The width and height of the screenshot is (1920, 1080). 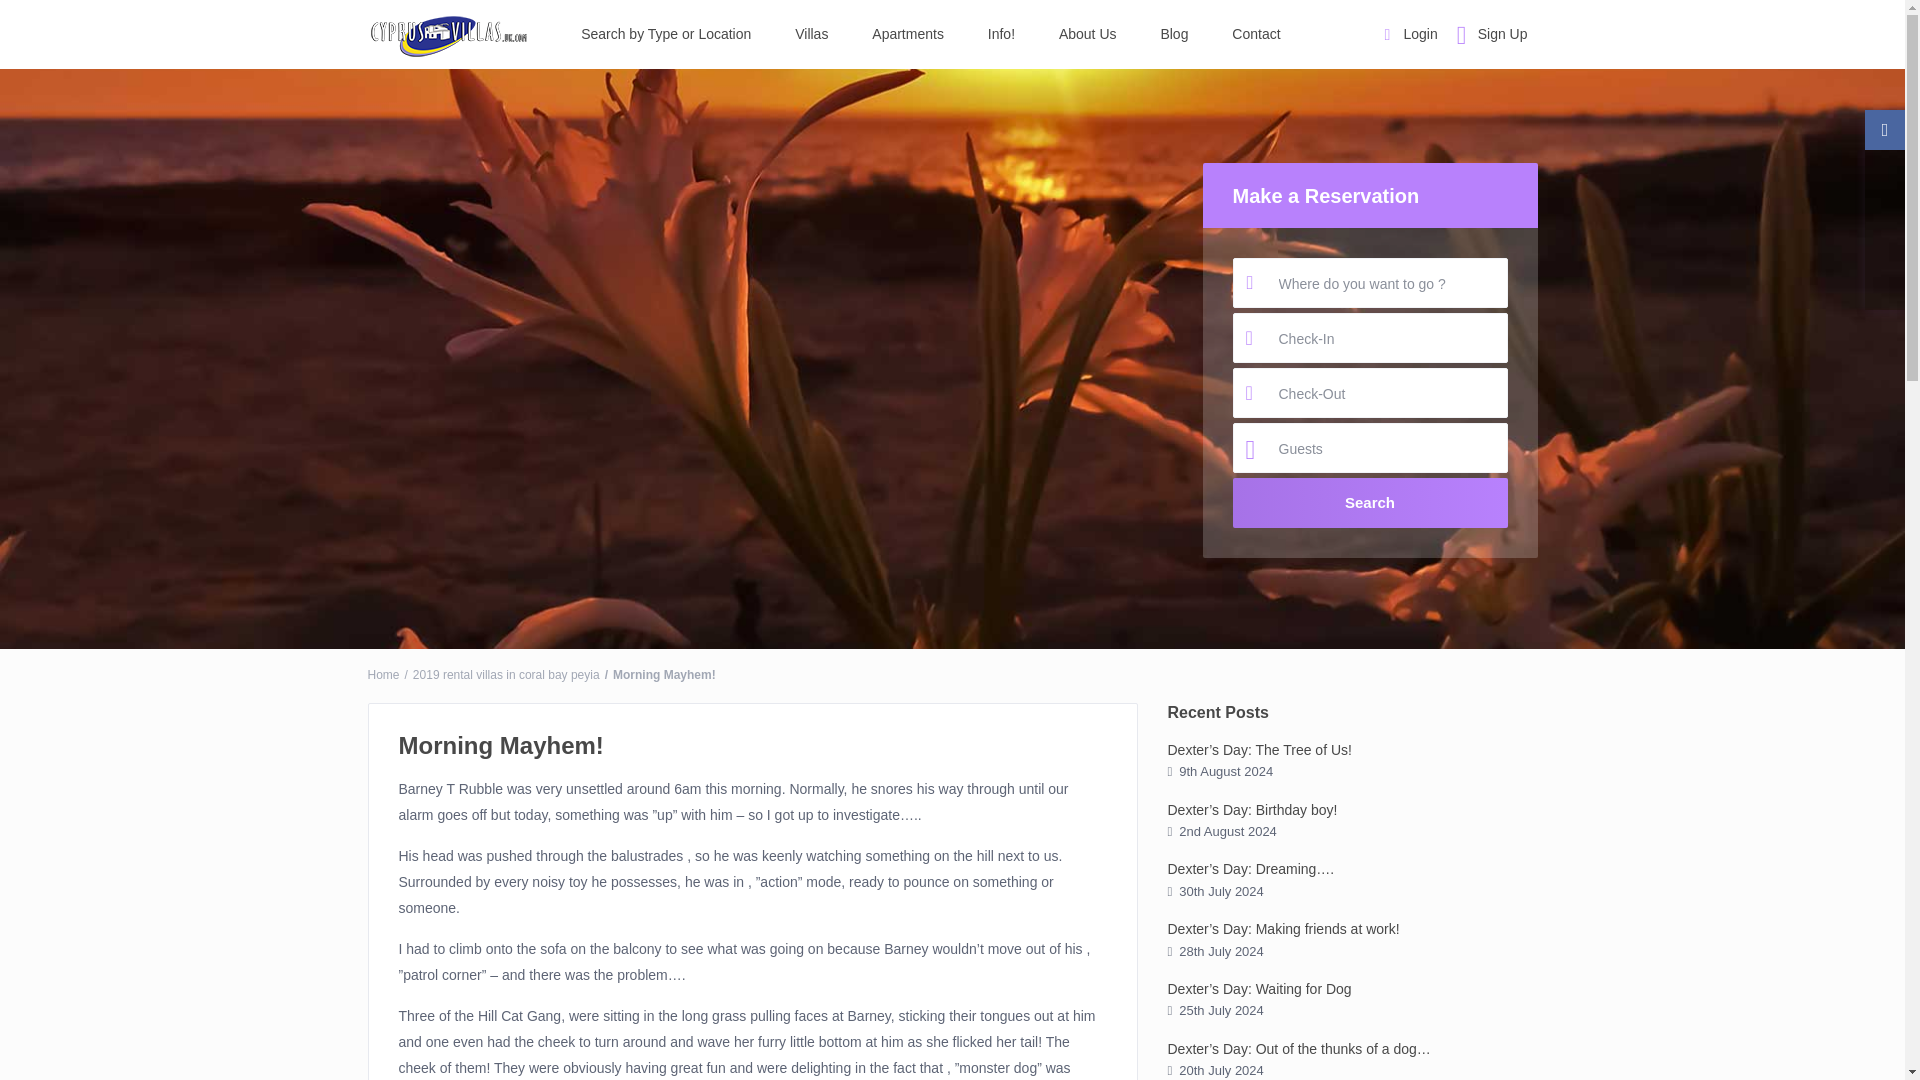 I want to click on Search, so click(x=1370, y=503).